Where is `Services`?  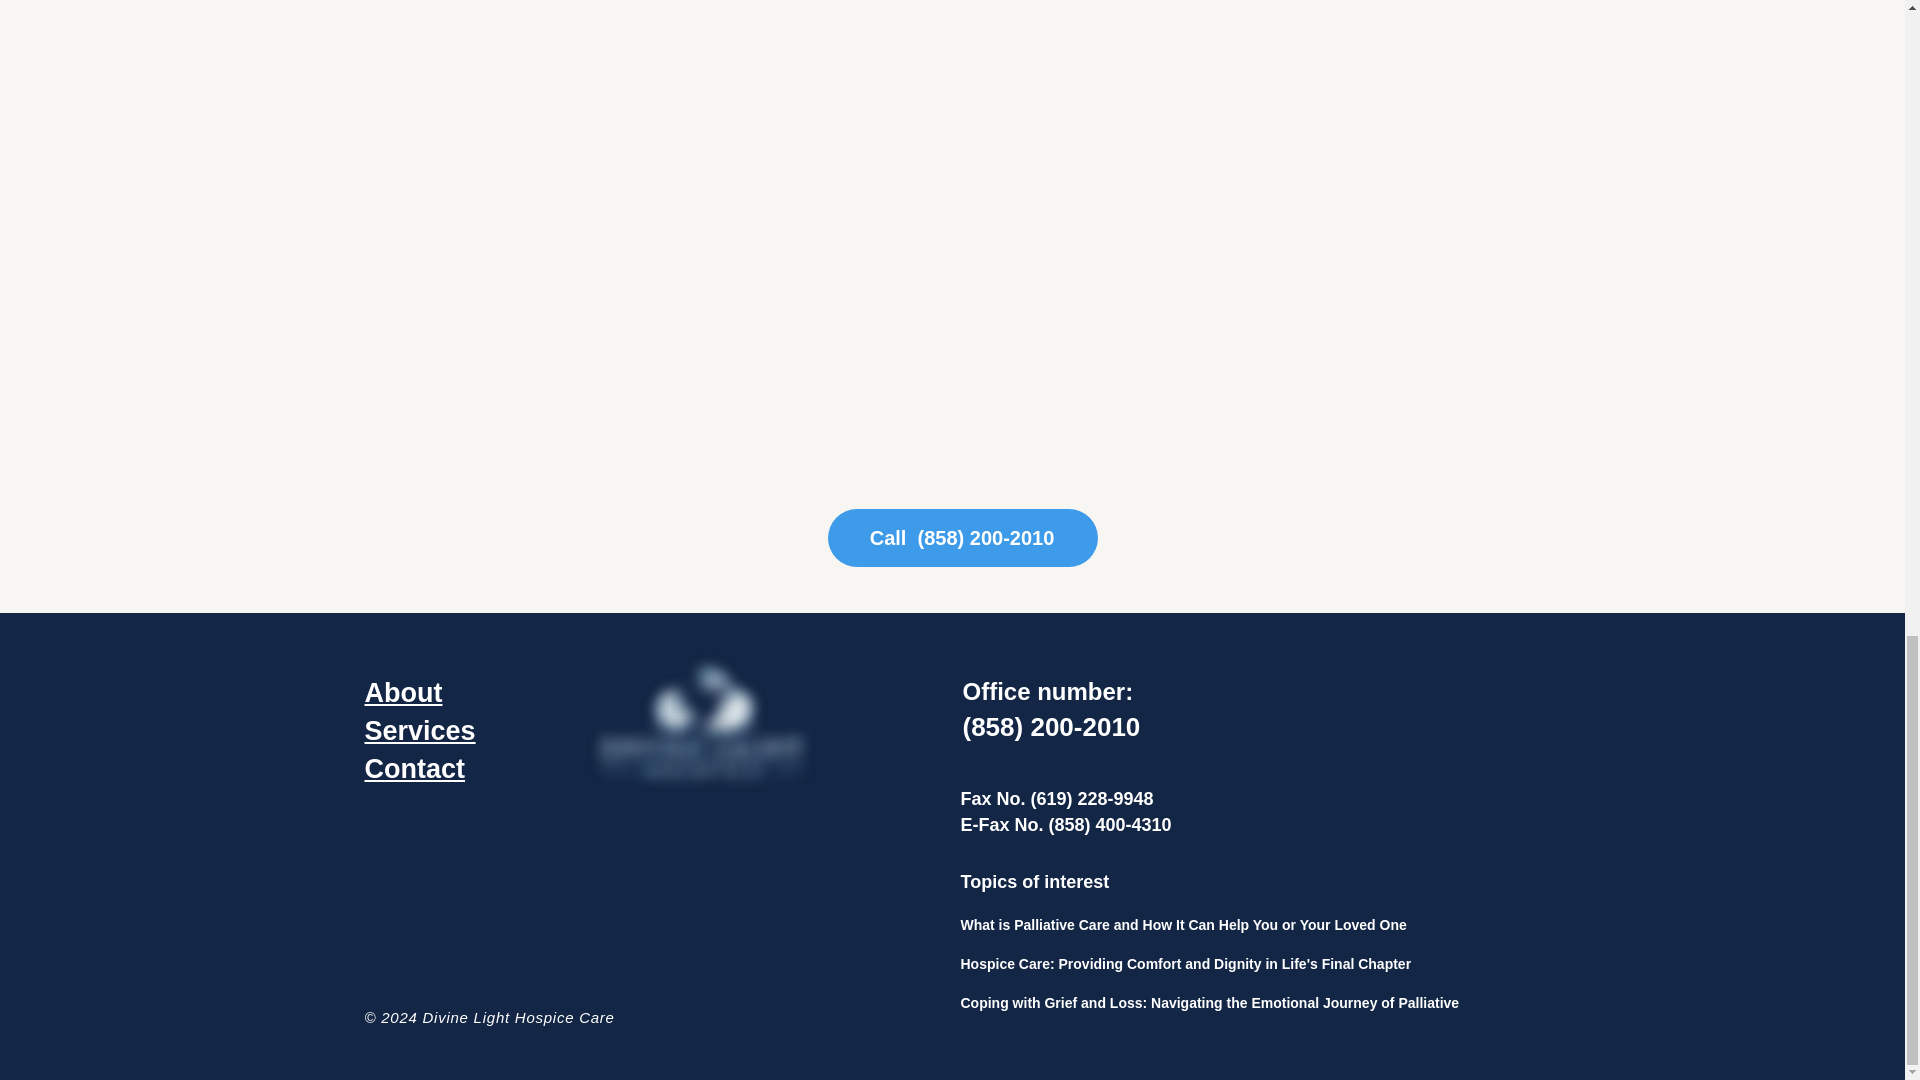
Services is located at coordinates (419, 731).